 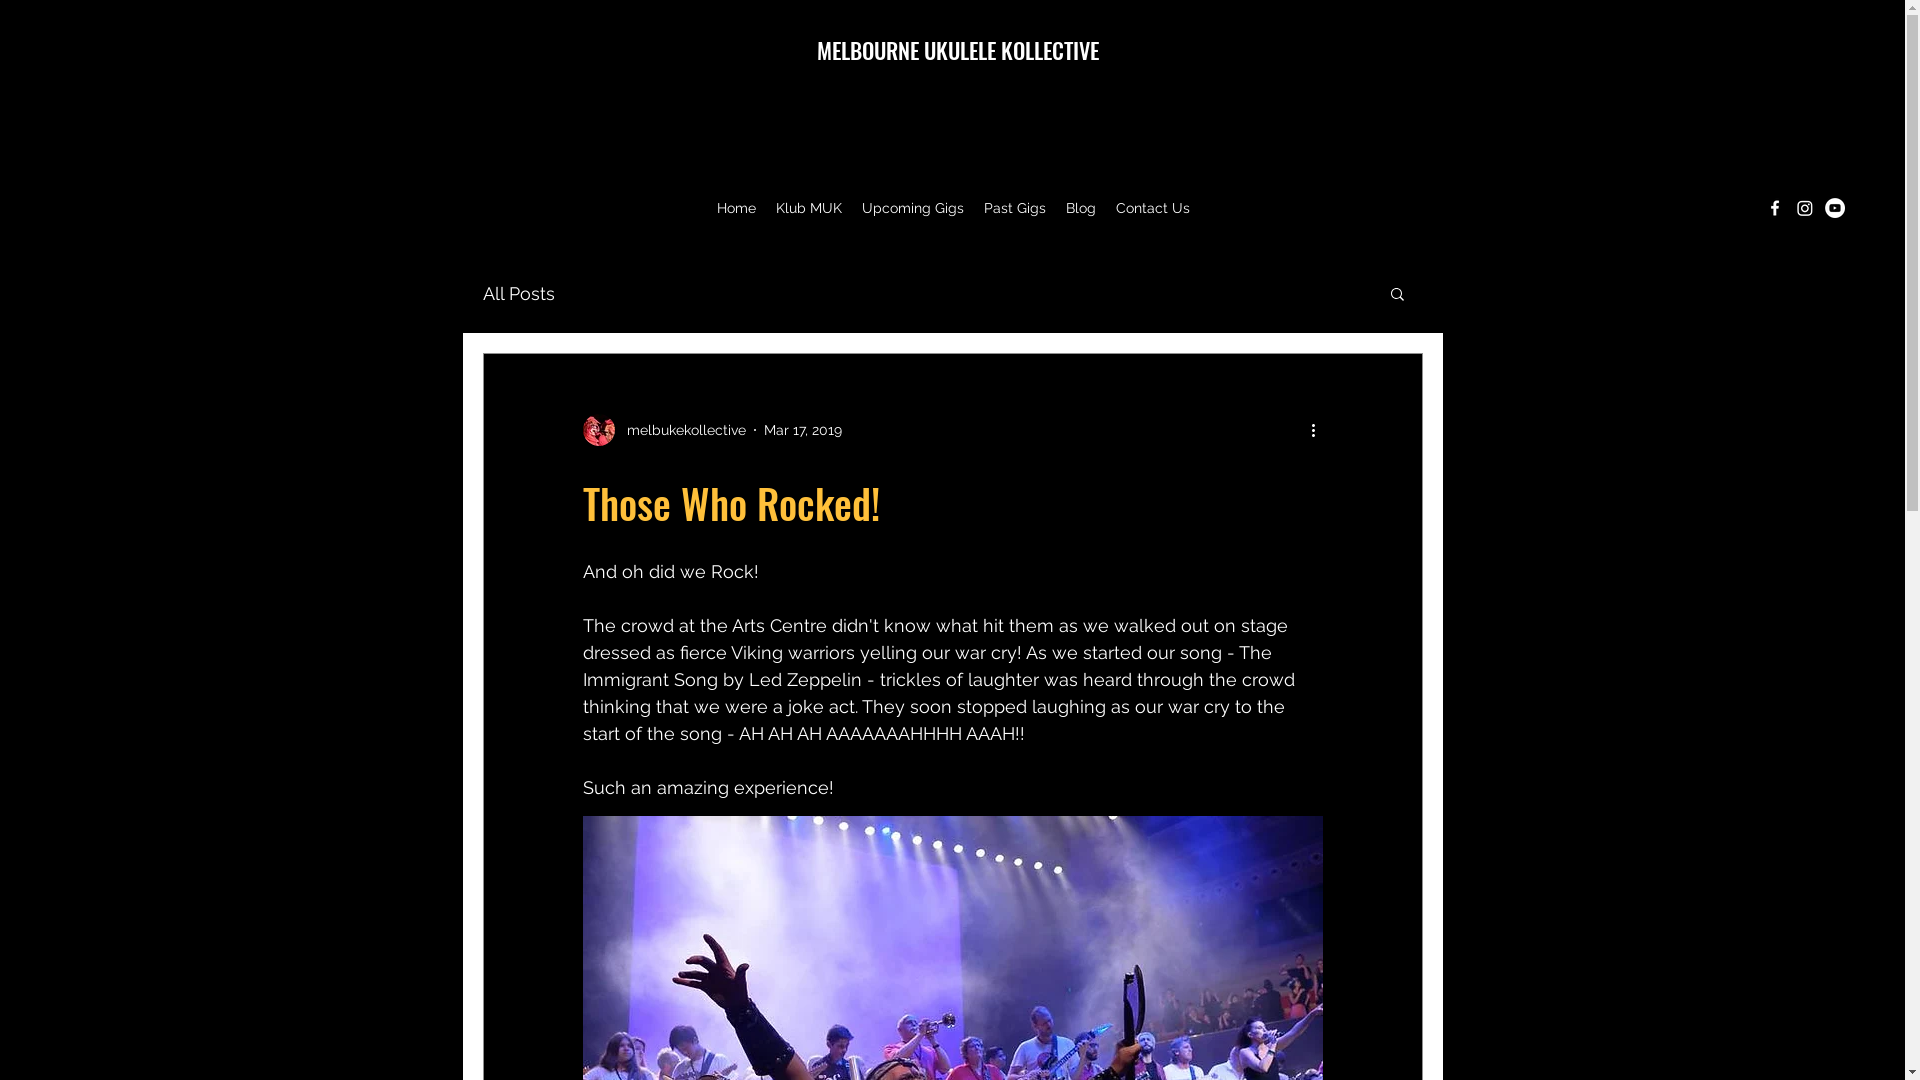 What do you see at coordinates (809, 208) in the screenshot?
I see `Klub MUK` at bounding box center [809, 208].